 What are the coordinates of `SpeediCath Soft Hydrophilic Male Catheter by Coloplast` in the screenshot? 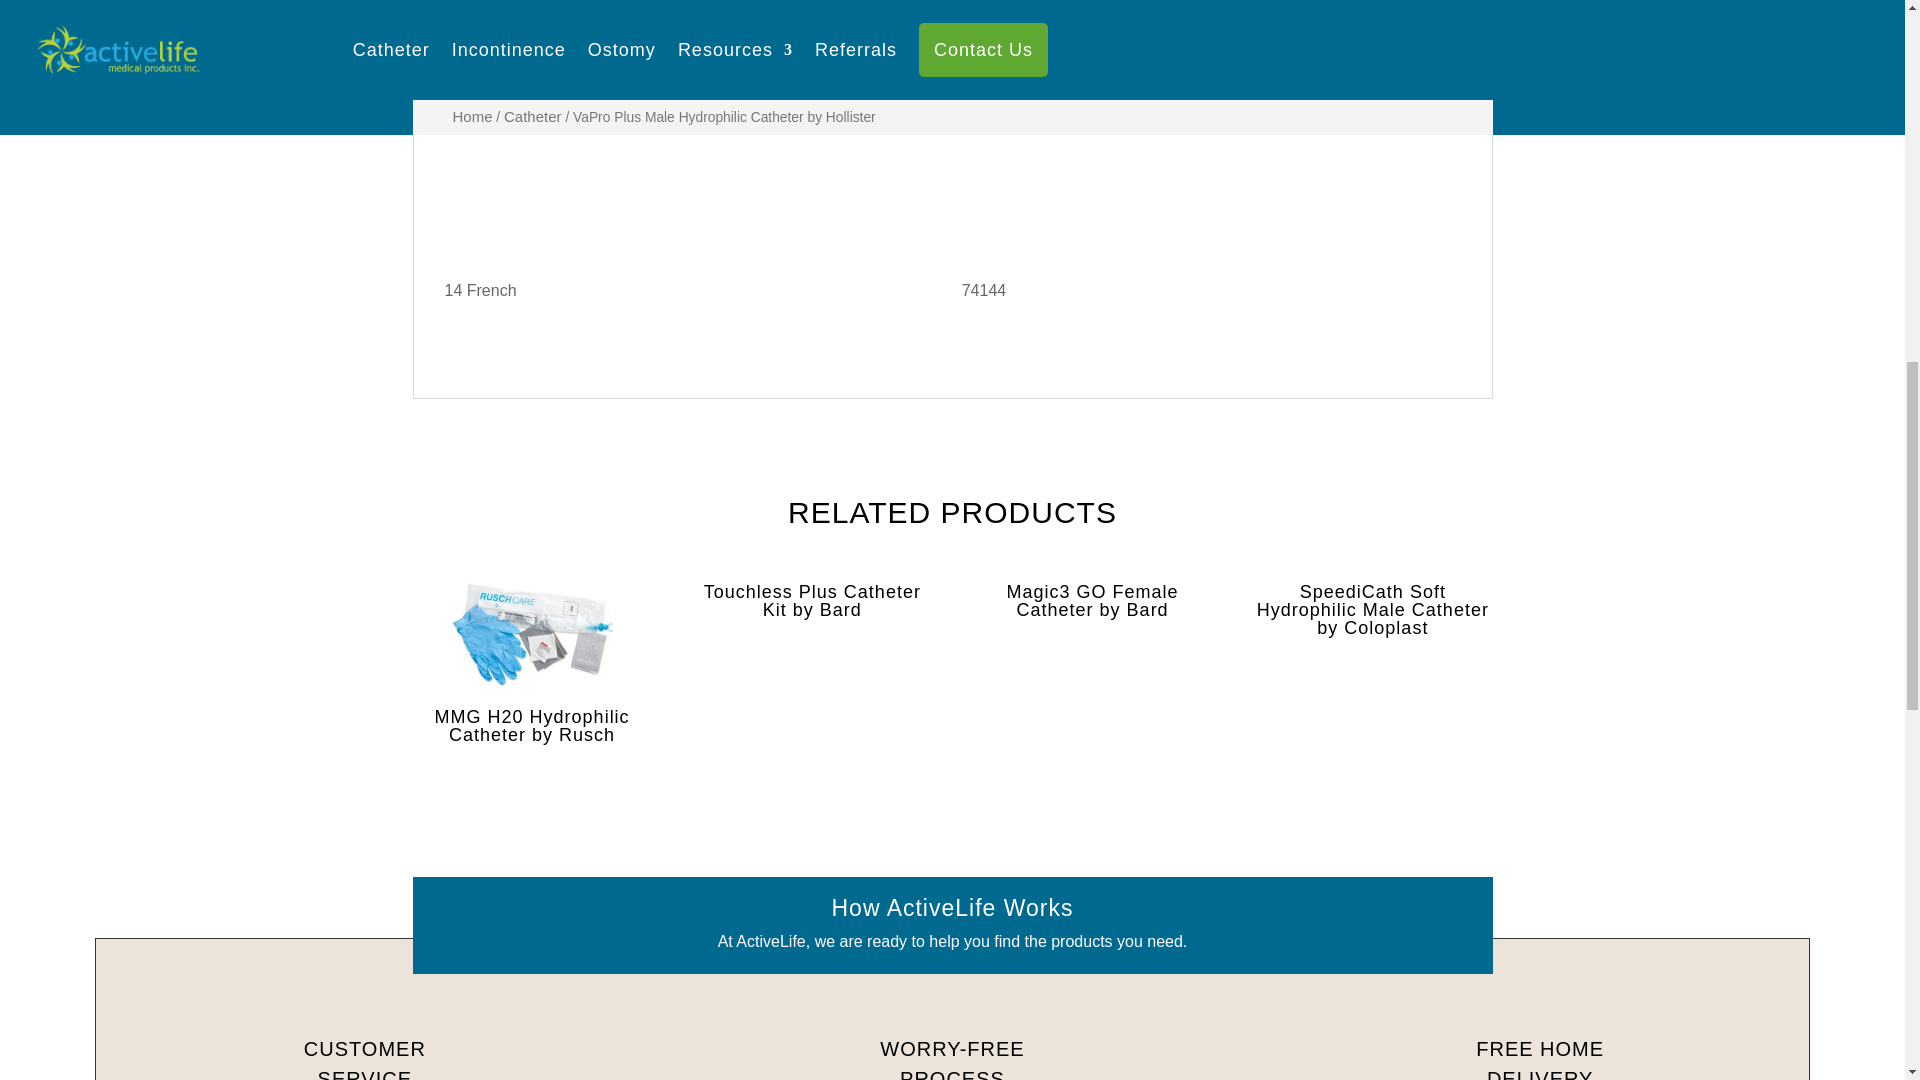 It's located at (1372, 609).